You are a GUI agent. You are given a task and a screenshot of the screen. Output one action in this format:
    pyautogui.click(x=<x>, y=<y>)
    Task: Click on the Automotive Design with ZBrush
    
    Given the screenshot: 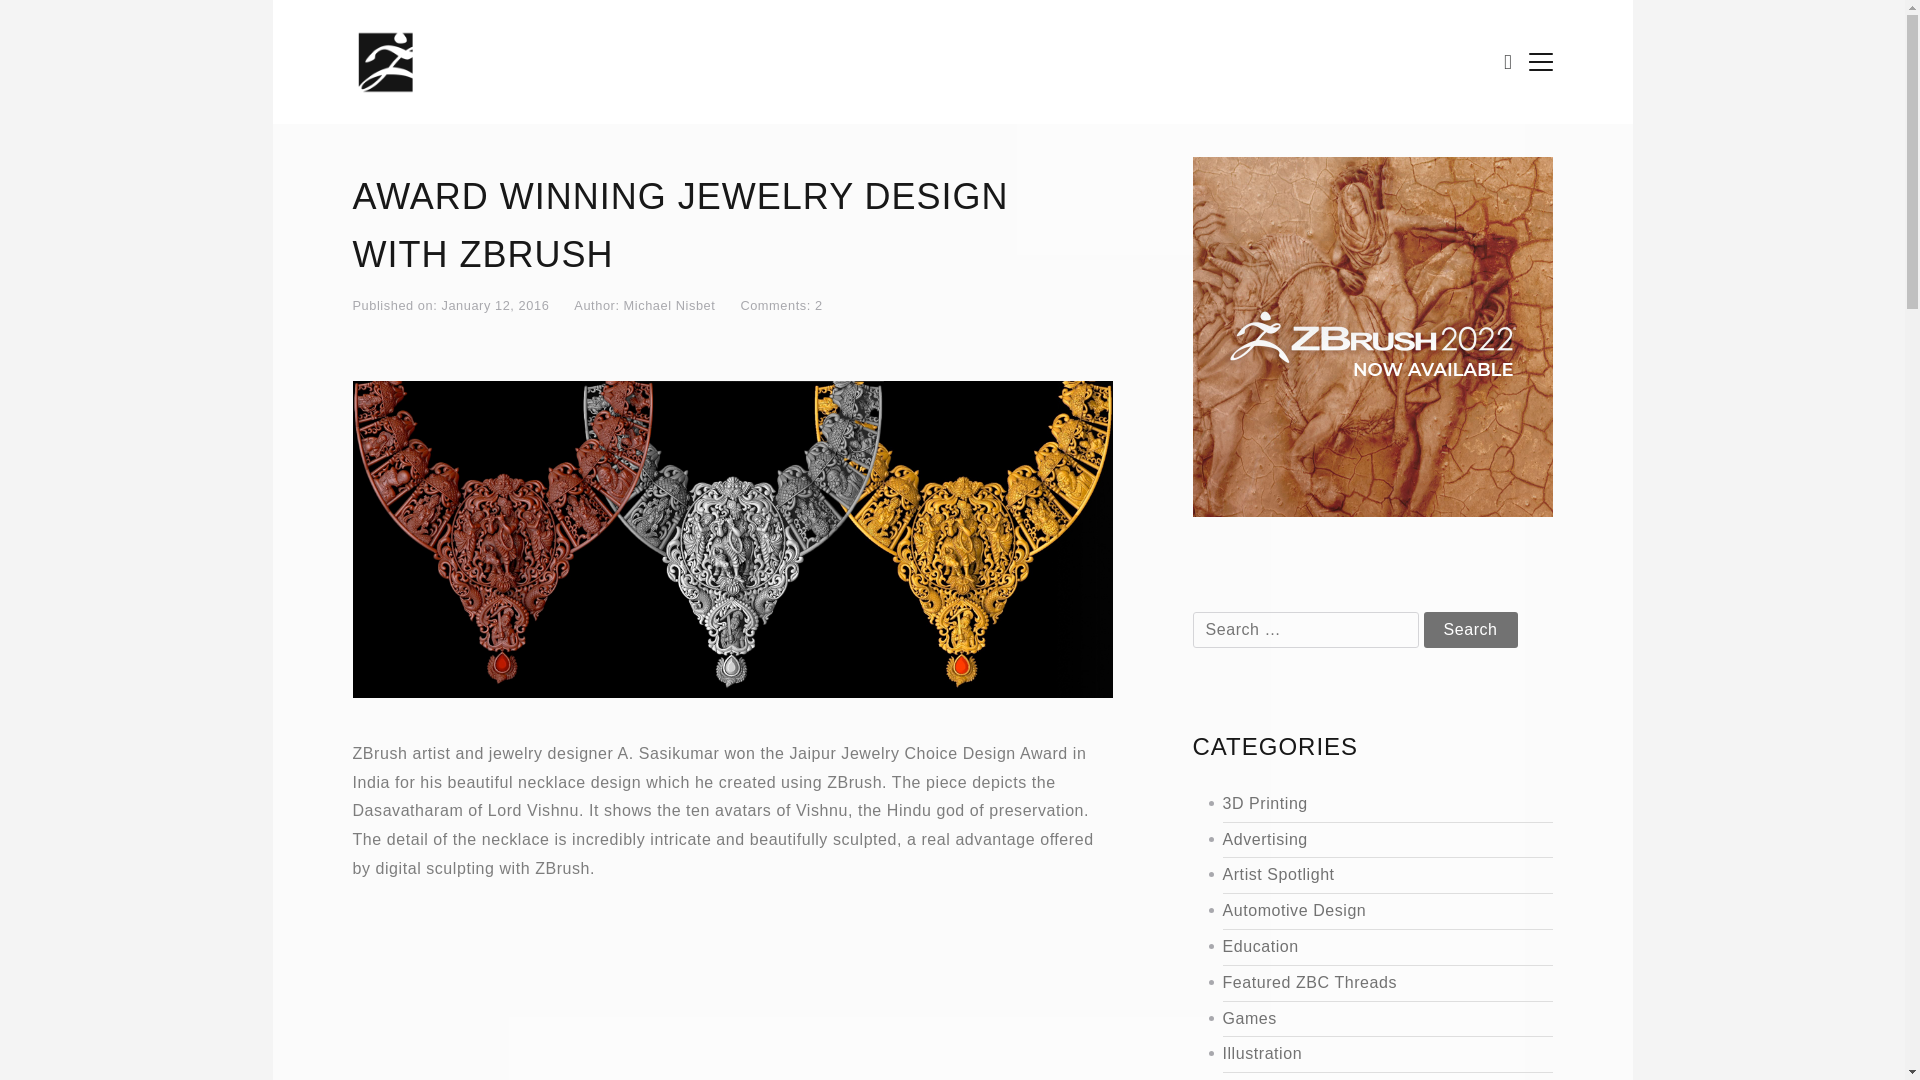 What is the action you would take?
    pyautogui.click(x=1364, y=911)
    